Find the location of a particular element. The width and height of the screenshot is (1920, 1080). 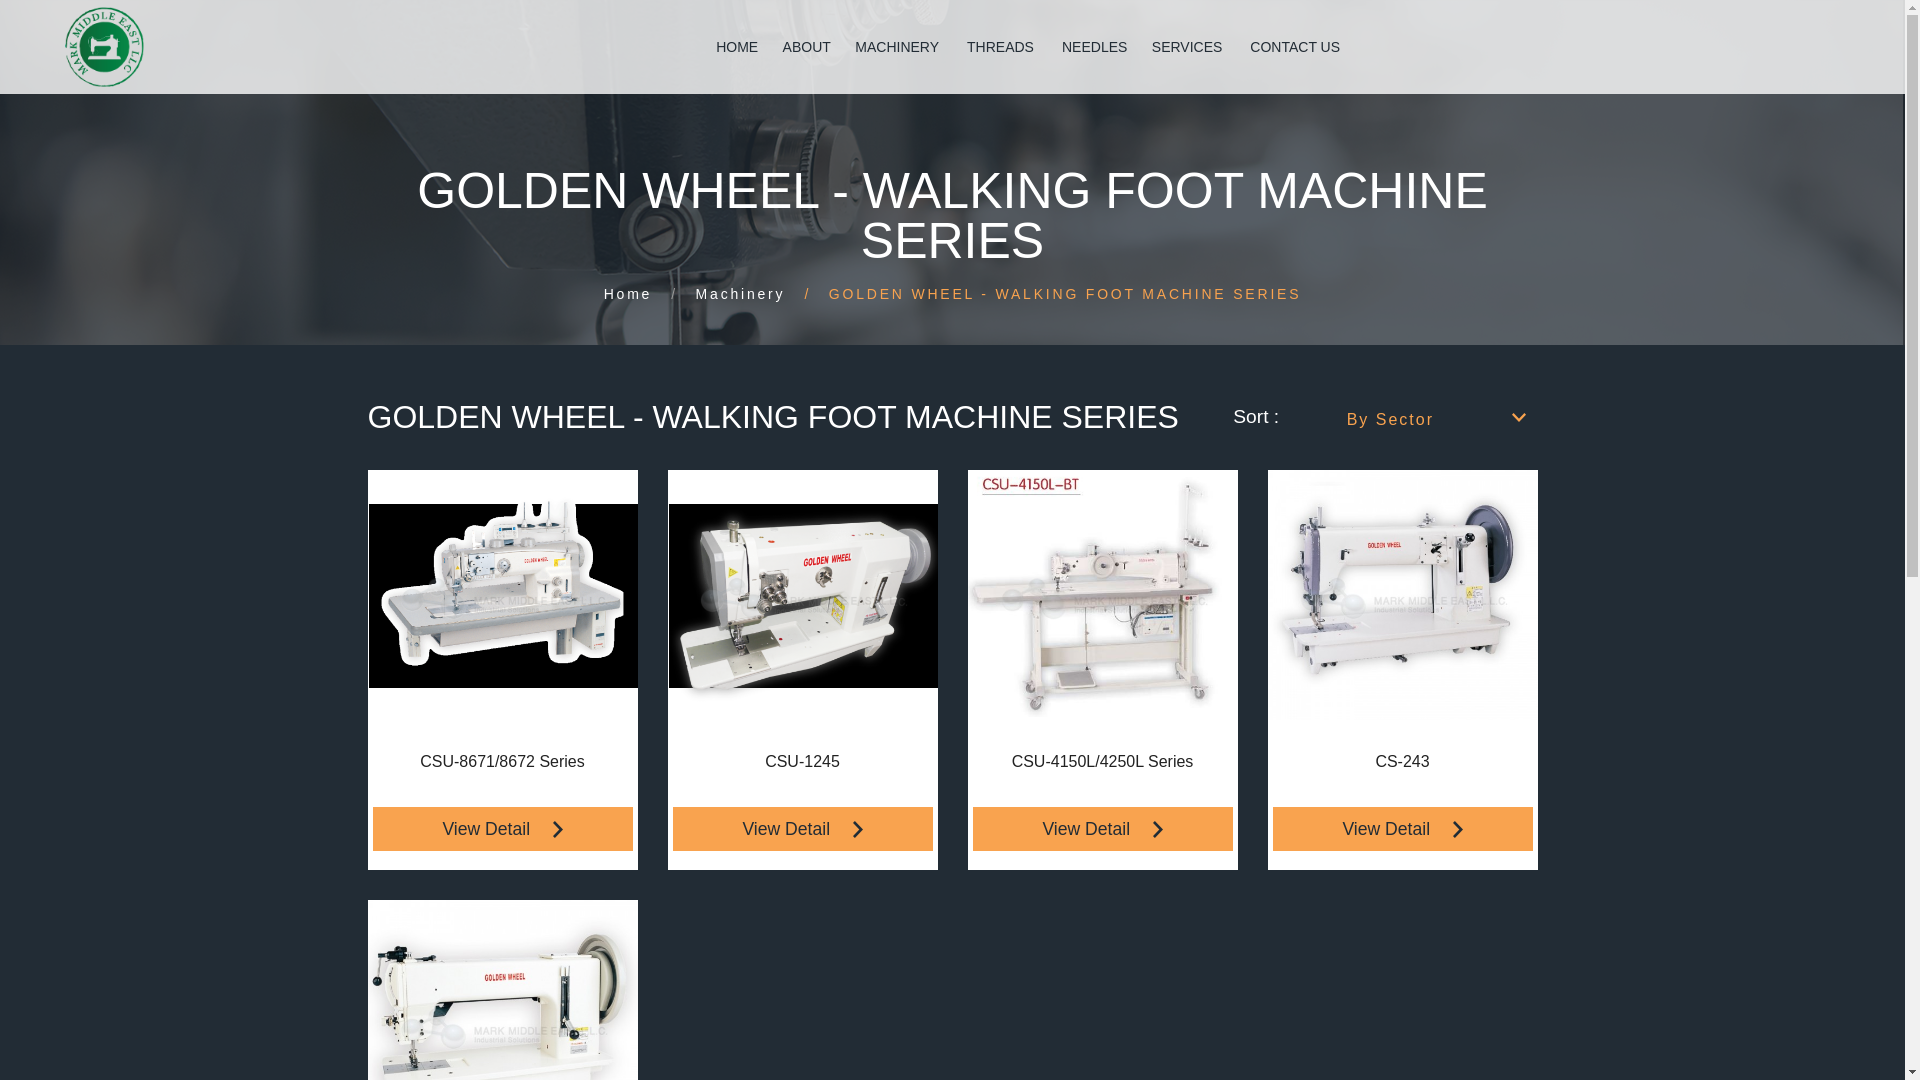

View Detail is located at coordinates (802, 828).